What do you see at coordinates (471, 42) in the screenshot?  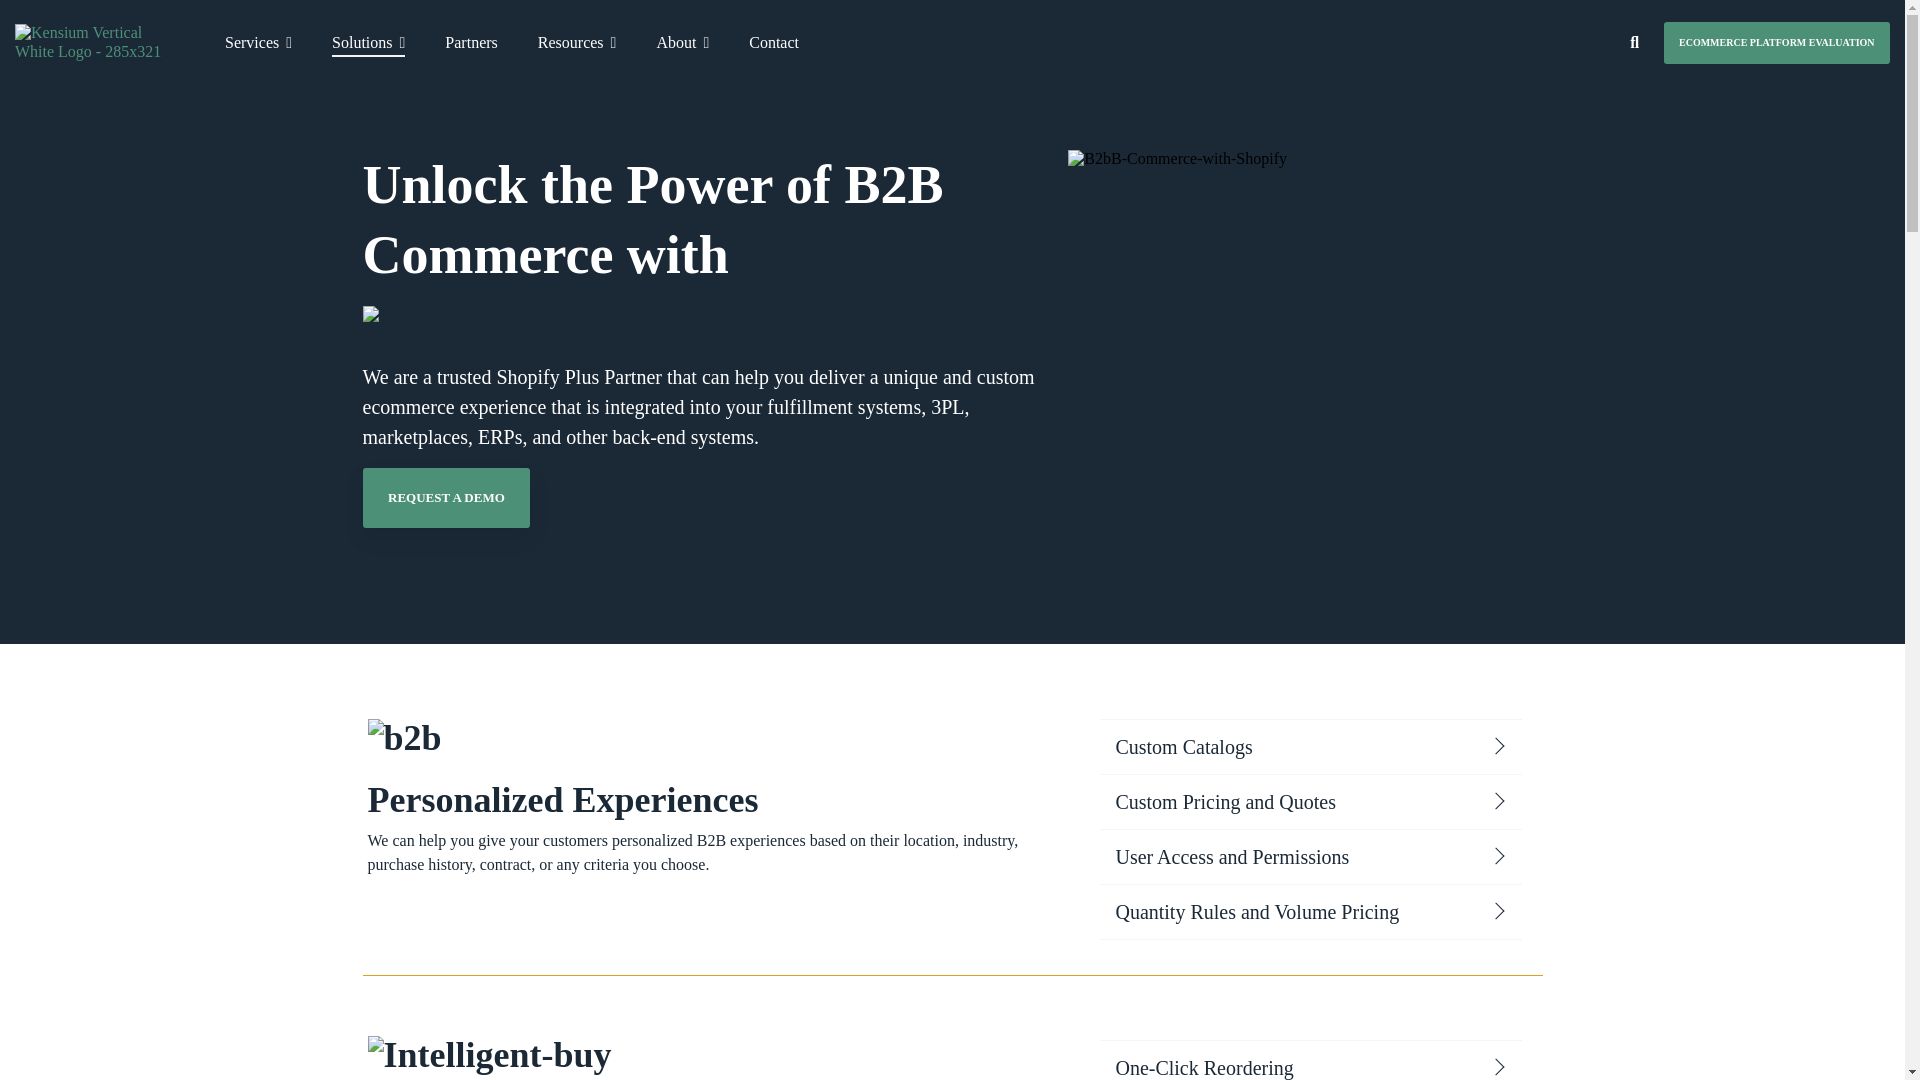 I see `Partners` at bounding box center [471, 42].